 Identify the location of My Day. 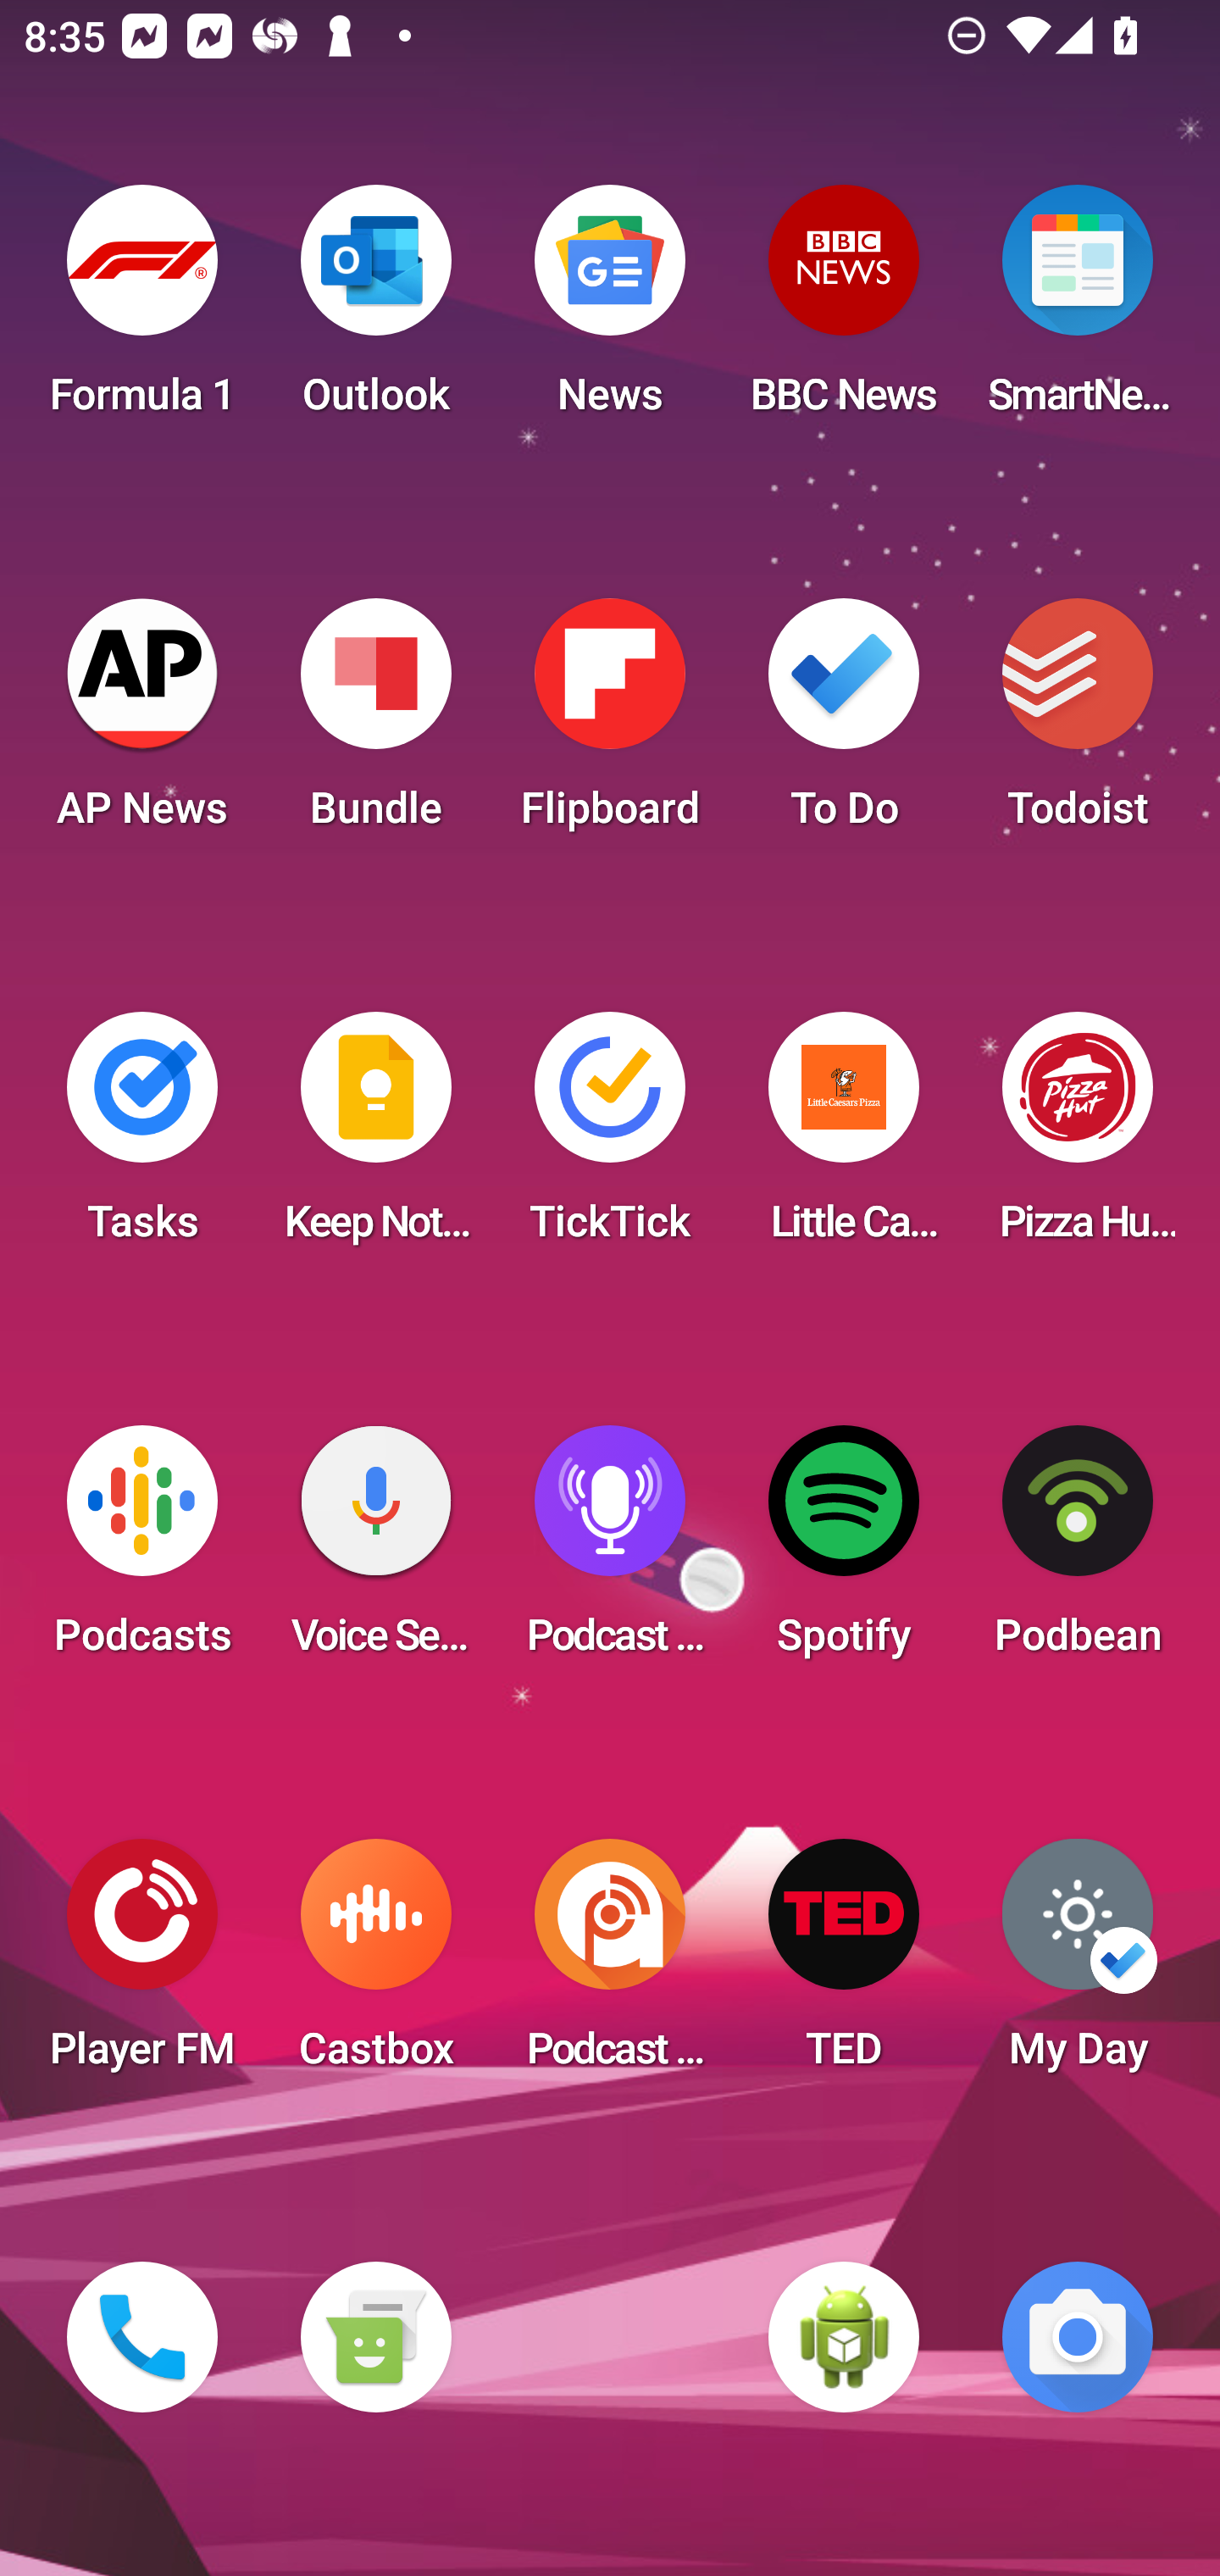
(1078, 1964).